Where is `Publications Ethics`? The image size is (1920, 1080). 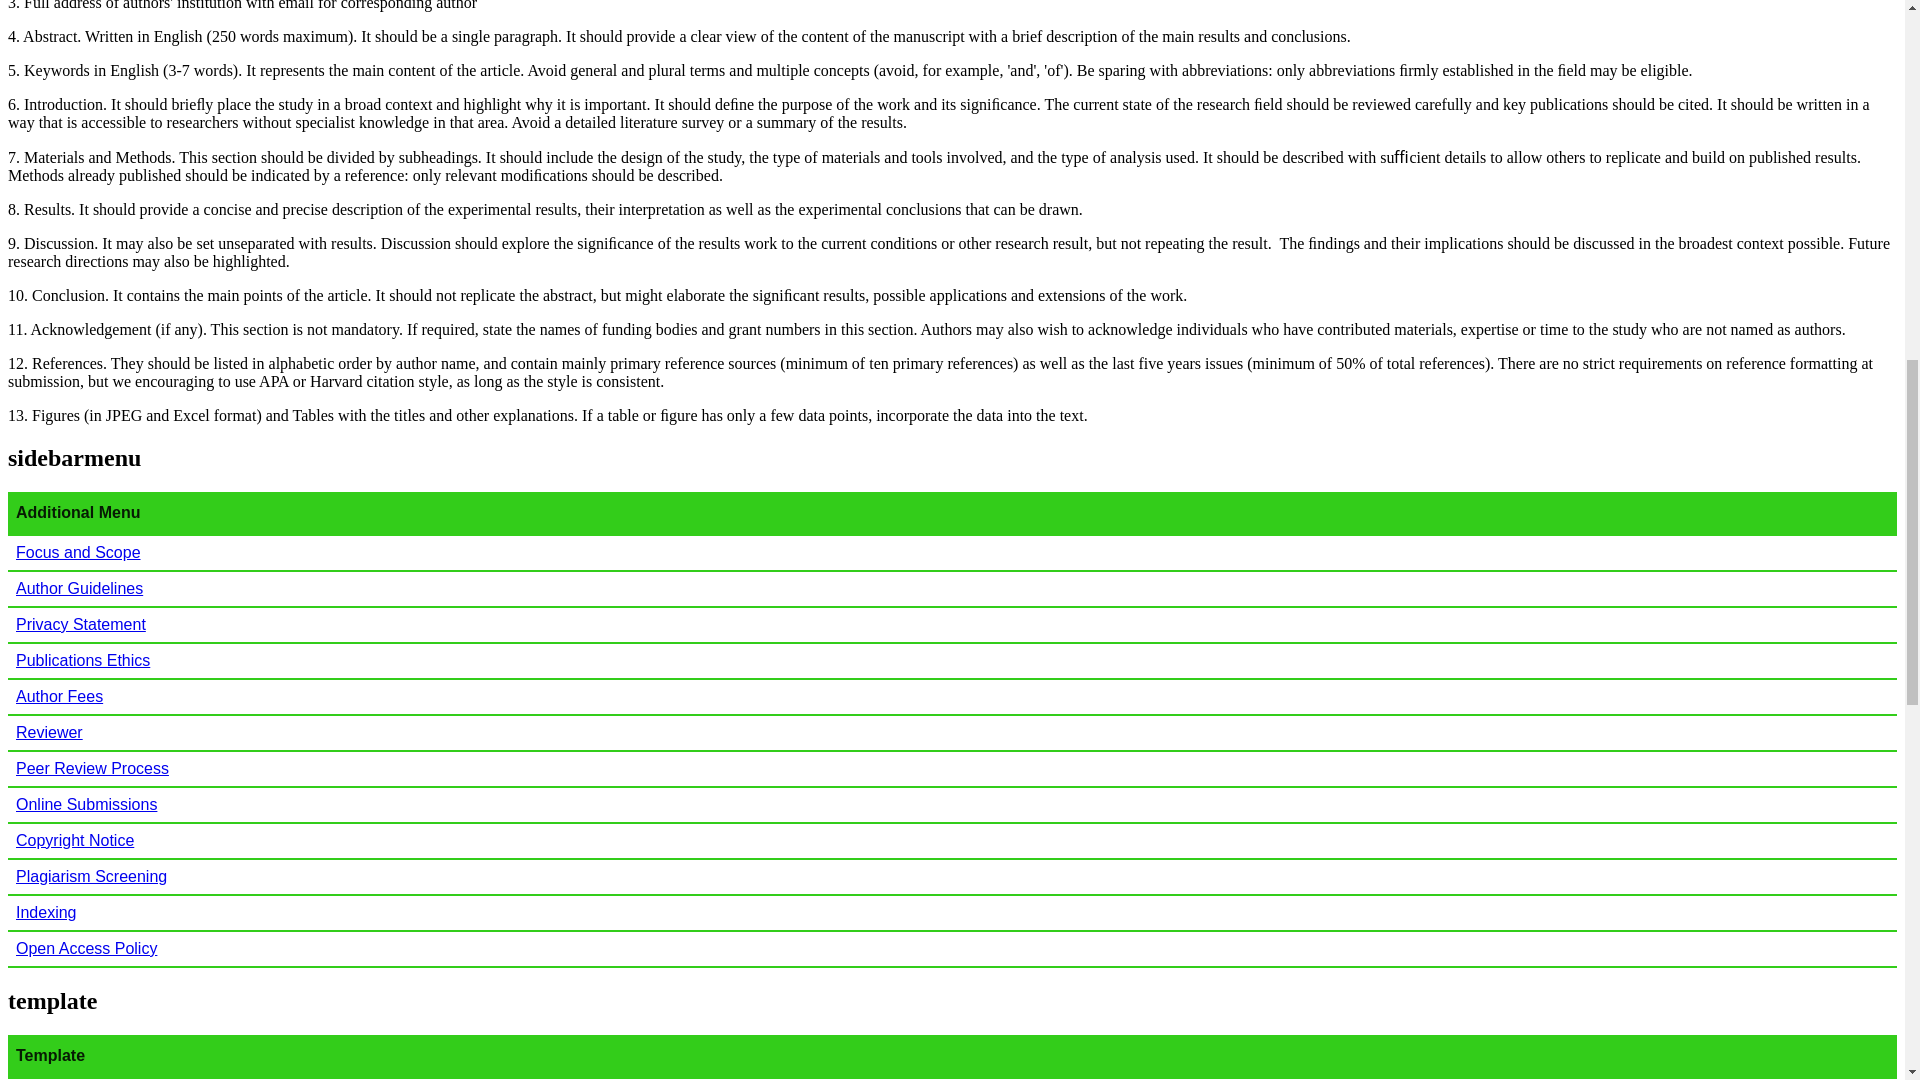 Publications Ethics is located at coordinates (82, 660).